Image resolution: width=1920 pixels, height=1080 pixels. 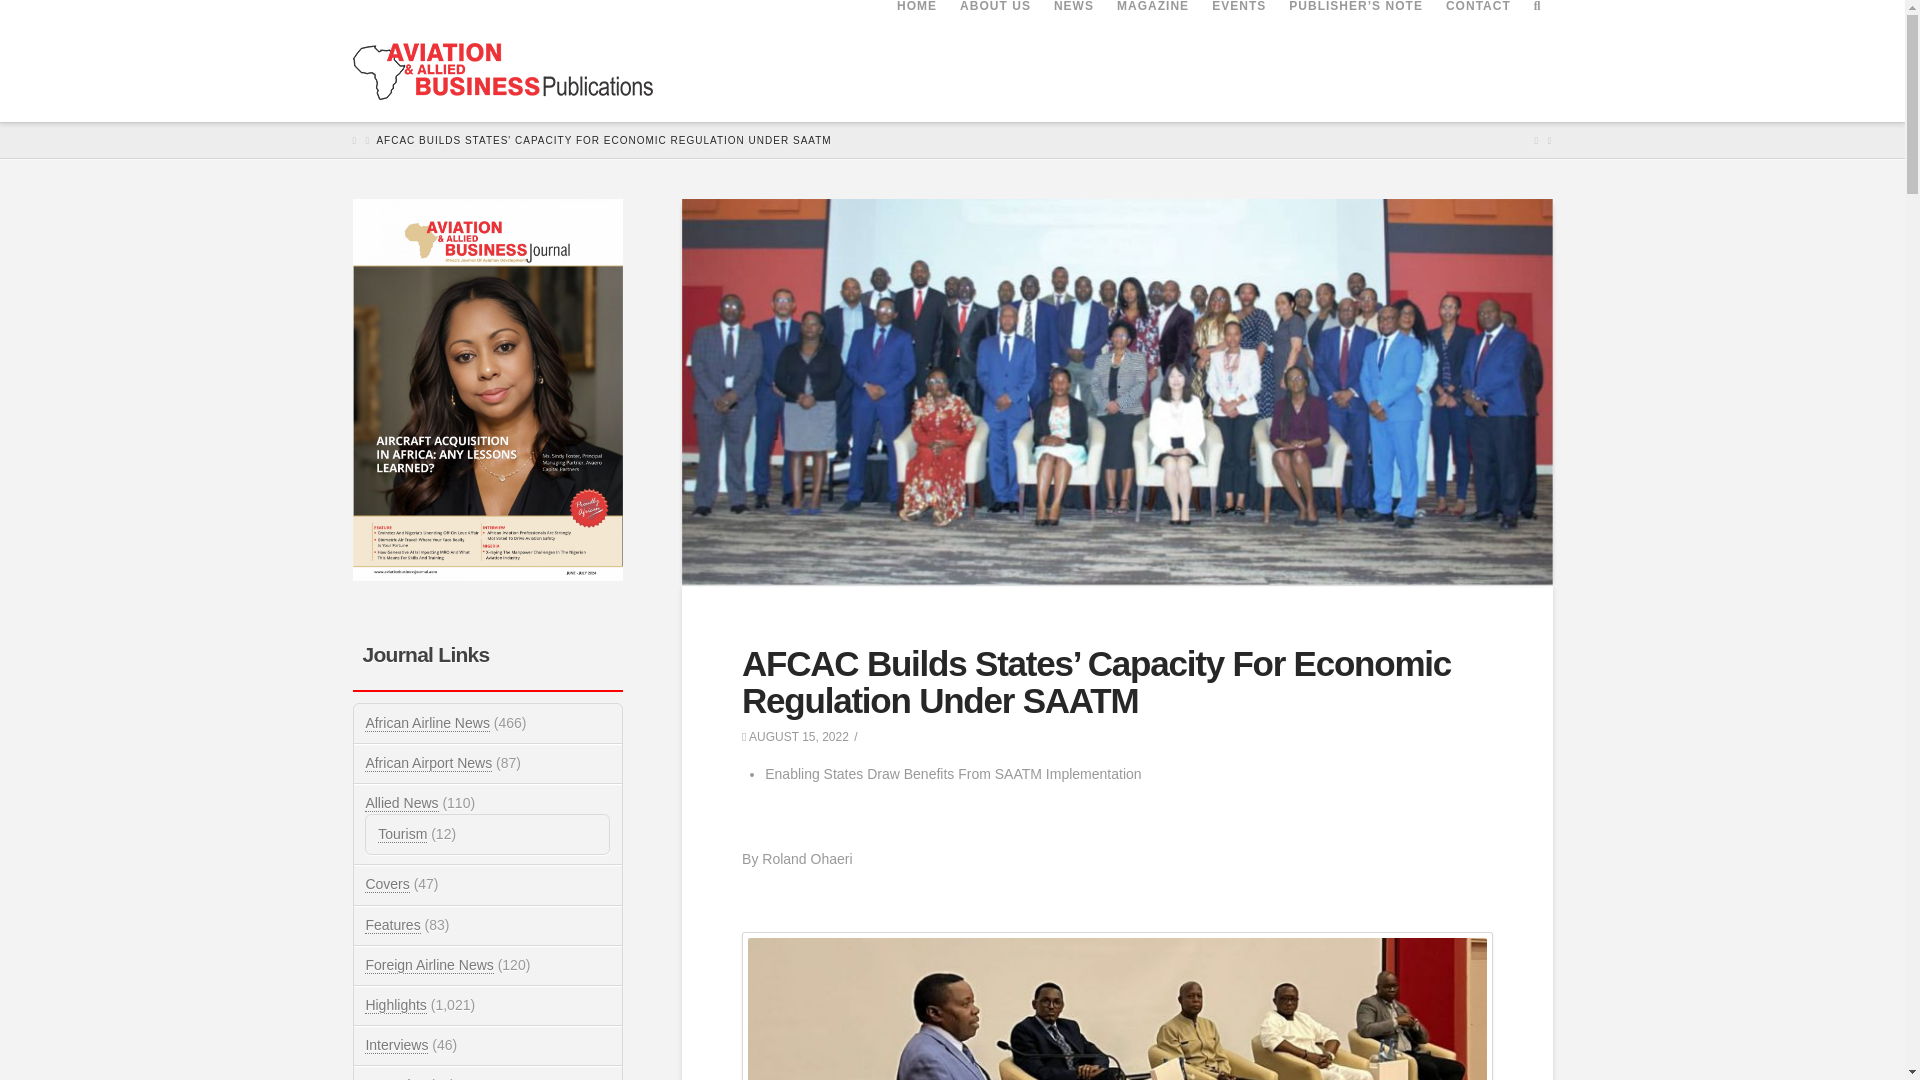 What do you see at coordinates (604, 140) in the screenshot?
I see `You Are Here` at bounding box center [604, 140].